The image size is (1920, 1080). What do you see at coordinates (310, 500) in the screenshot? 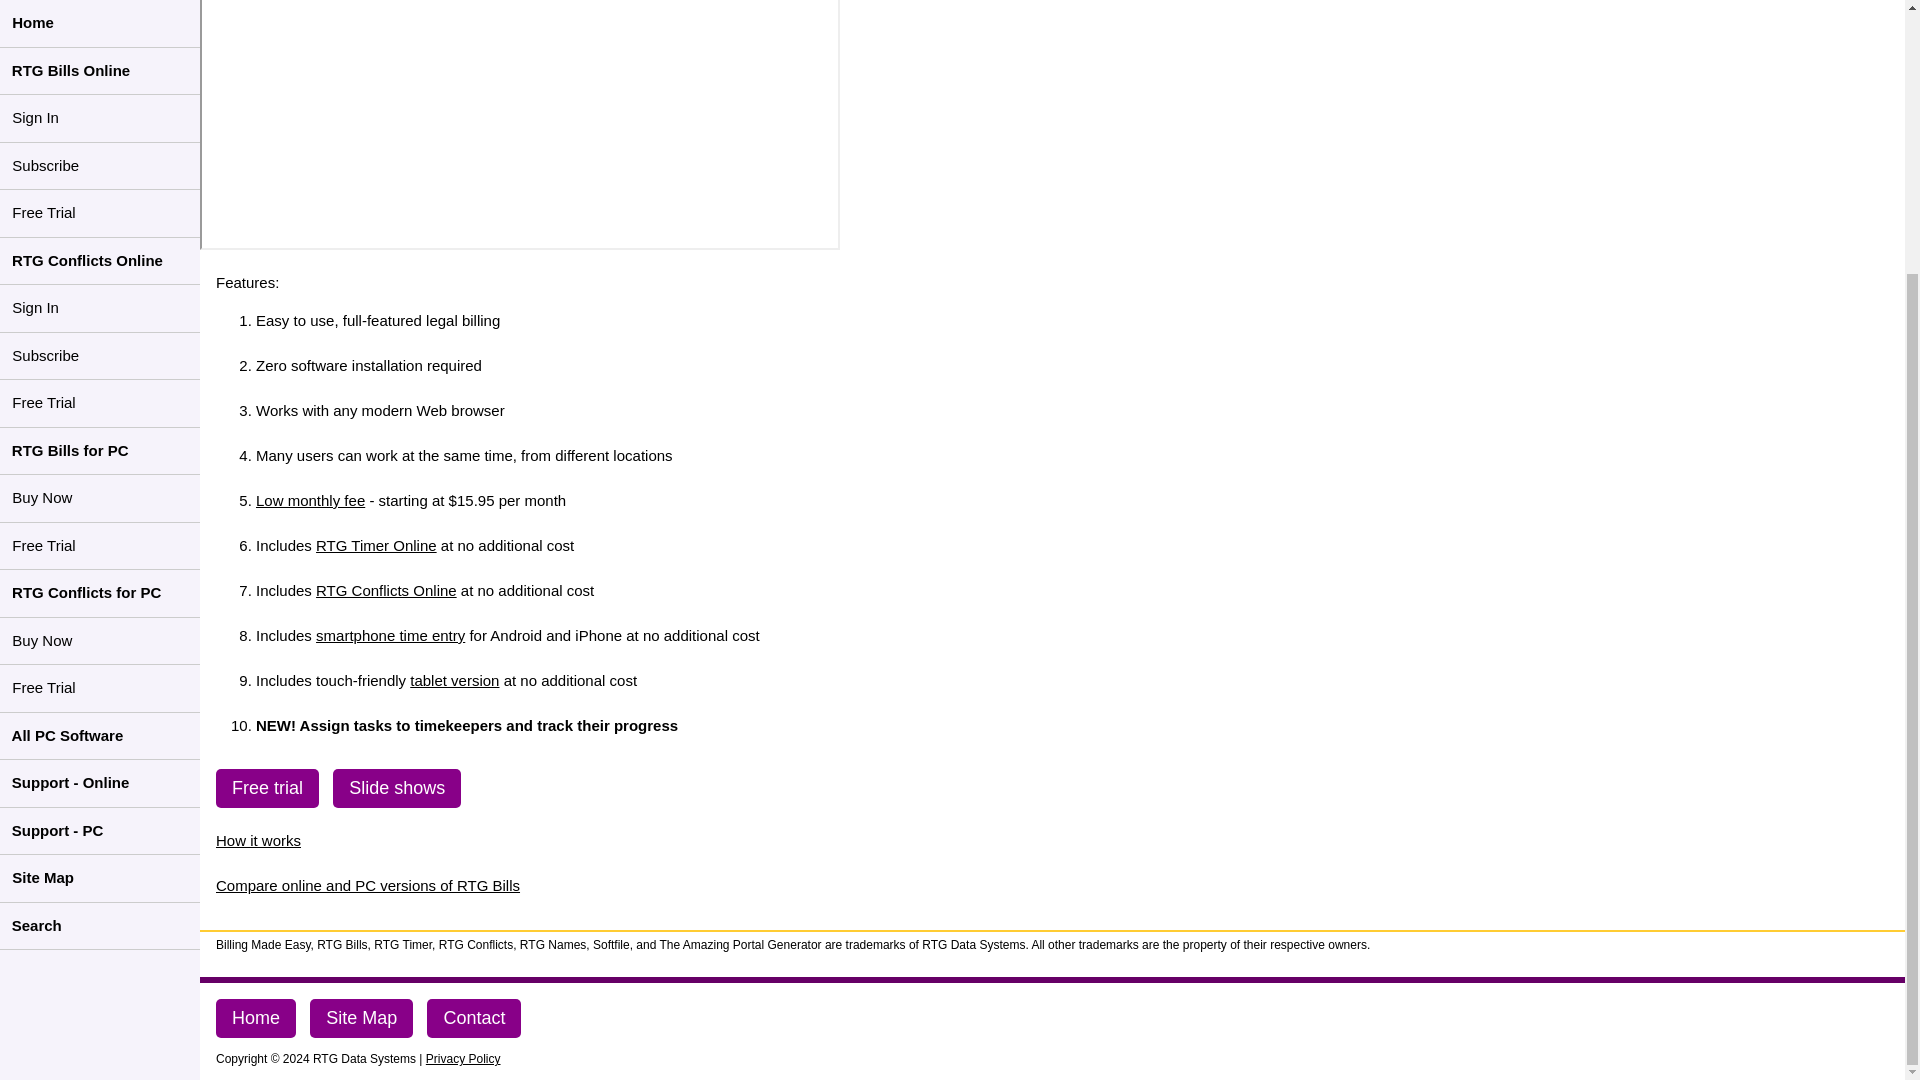
I see `Low monthly fee` at bounding box center [310, 500].